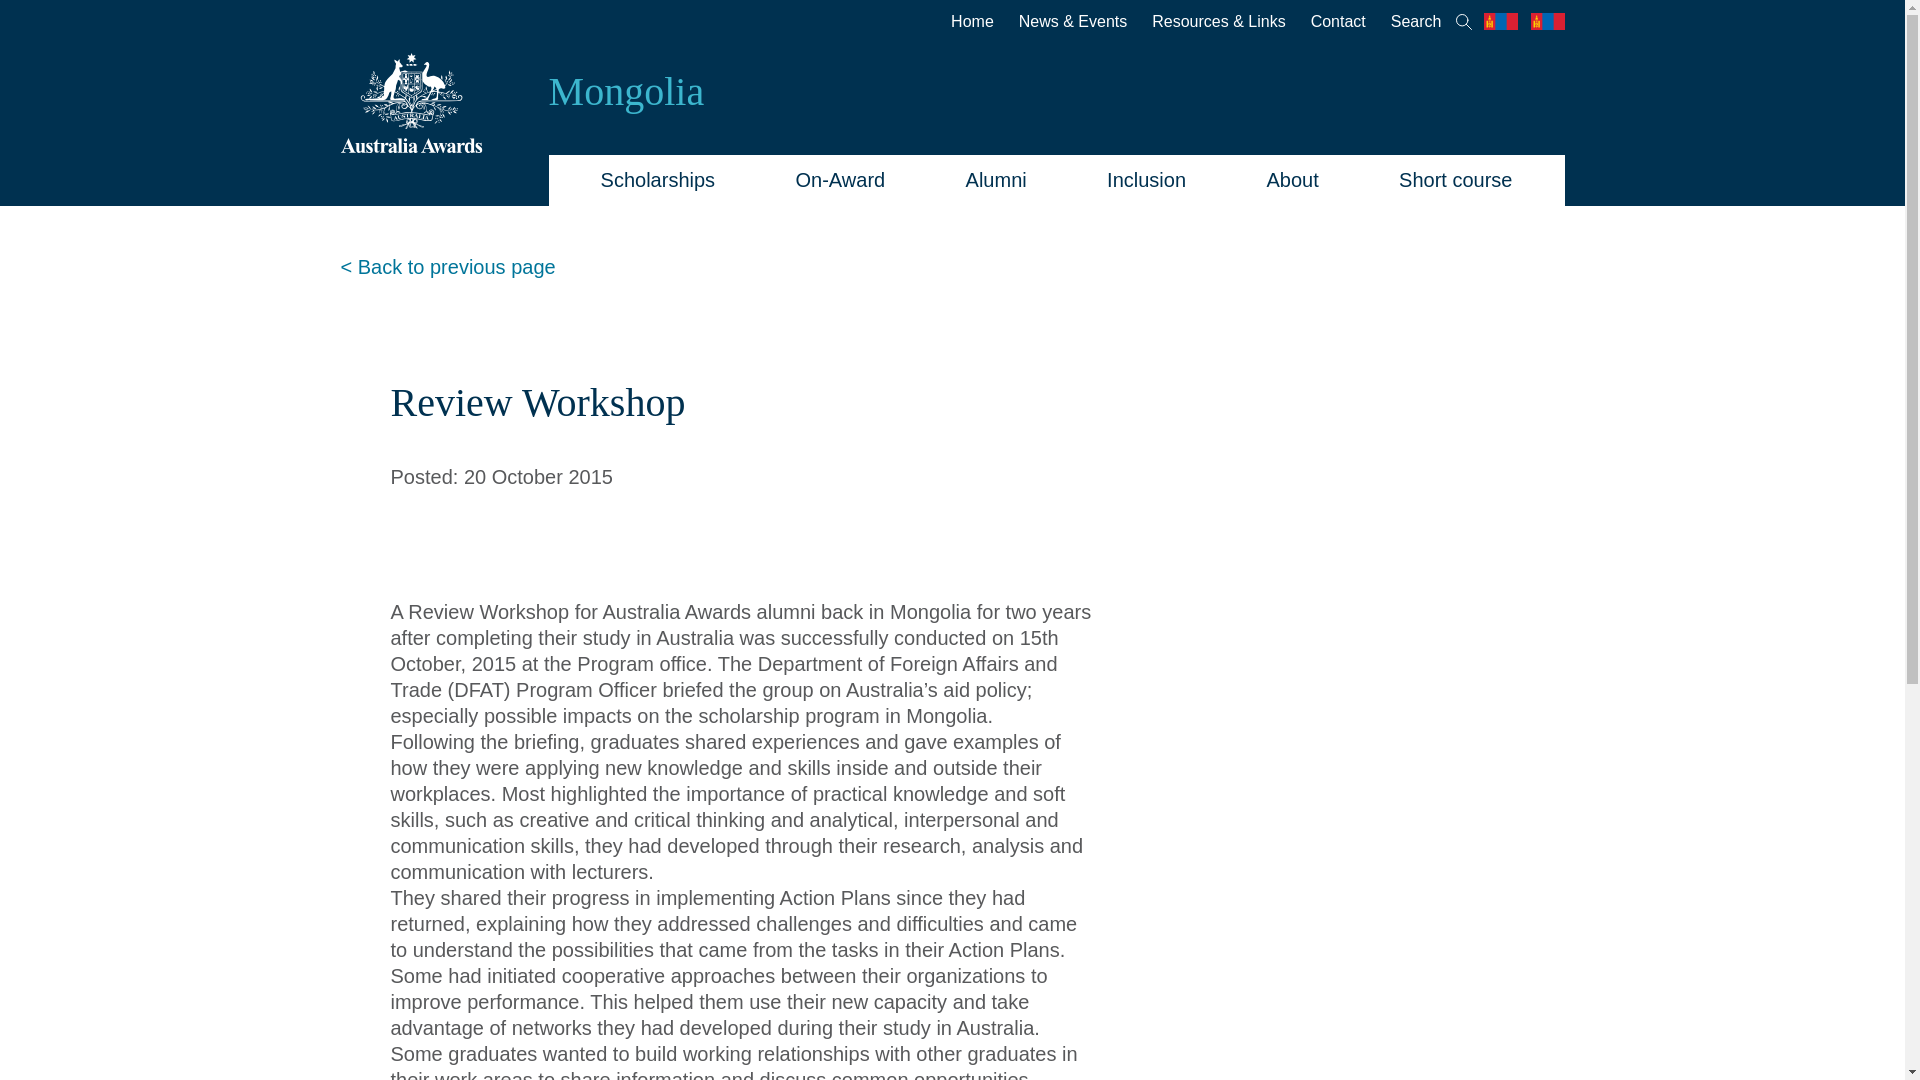 Image resolution: width=1920 pixels, height=1080 pixels. What do you see at coordinates (1326, 22) in the screenshot?
I see `Contact` at bounding box center [1326, 22].